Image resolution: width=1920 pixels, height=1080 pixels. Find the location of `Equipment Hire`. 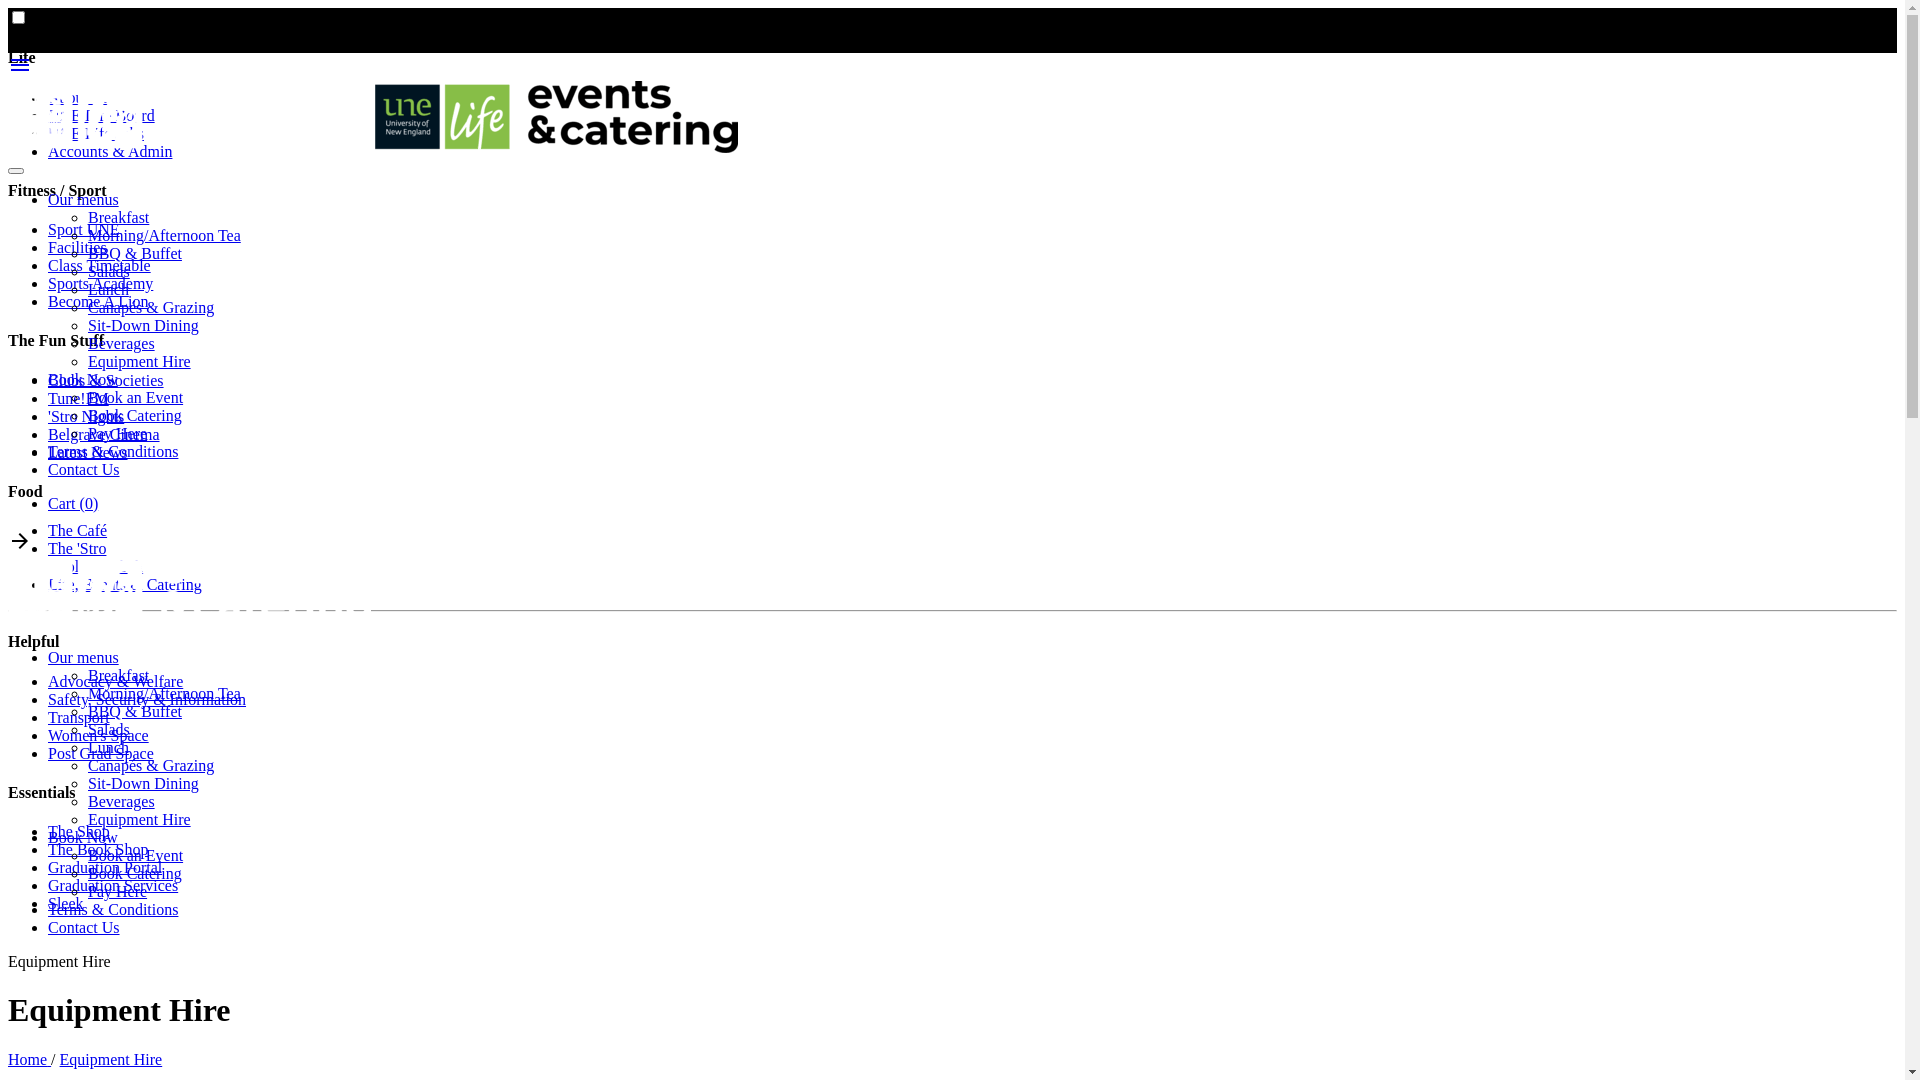

Equipment Hire is located at coordinates (112, 1060).